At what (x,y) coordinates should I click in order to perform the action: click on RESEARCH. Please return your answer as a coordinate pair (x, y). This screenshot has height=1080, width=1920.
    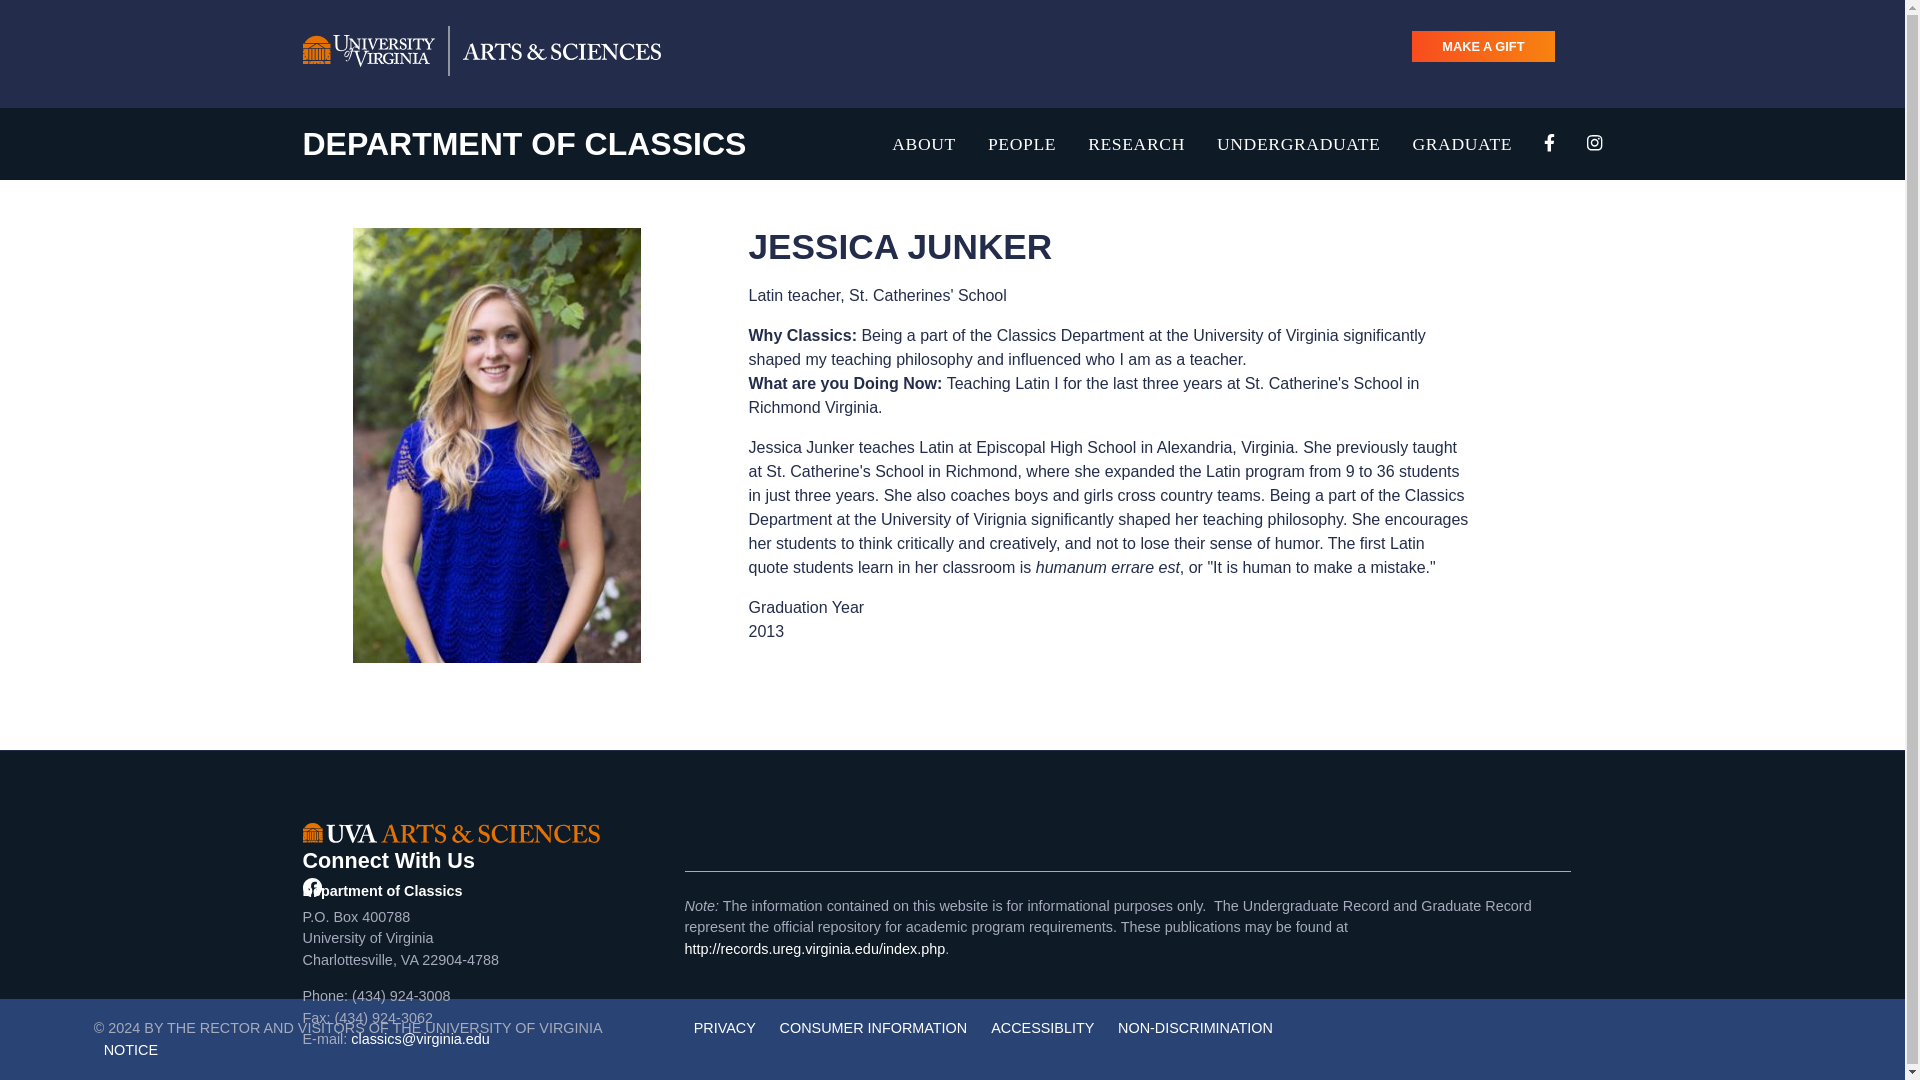
    Looking at the image, I should click on (1136, 143).